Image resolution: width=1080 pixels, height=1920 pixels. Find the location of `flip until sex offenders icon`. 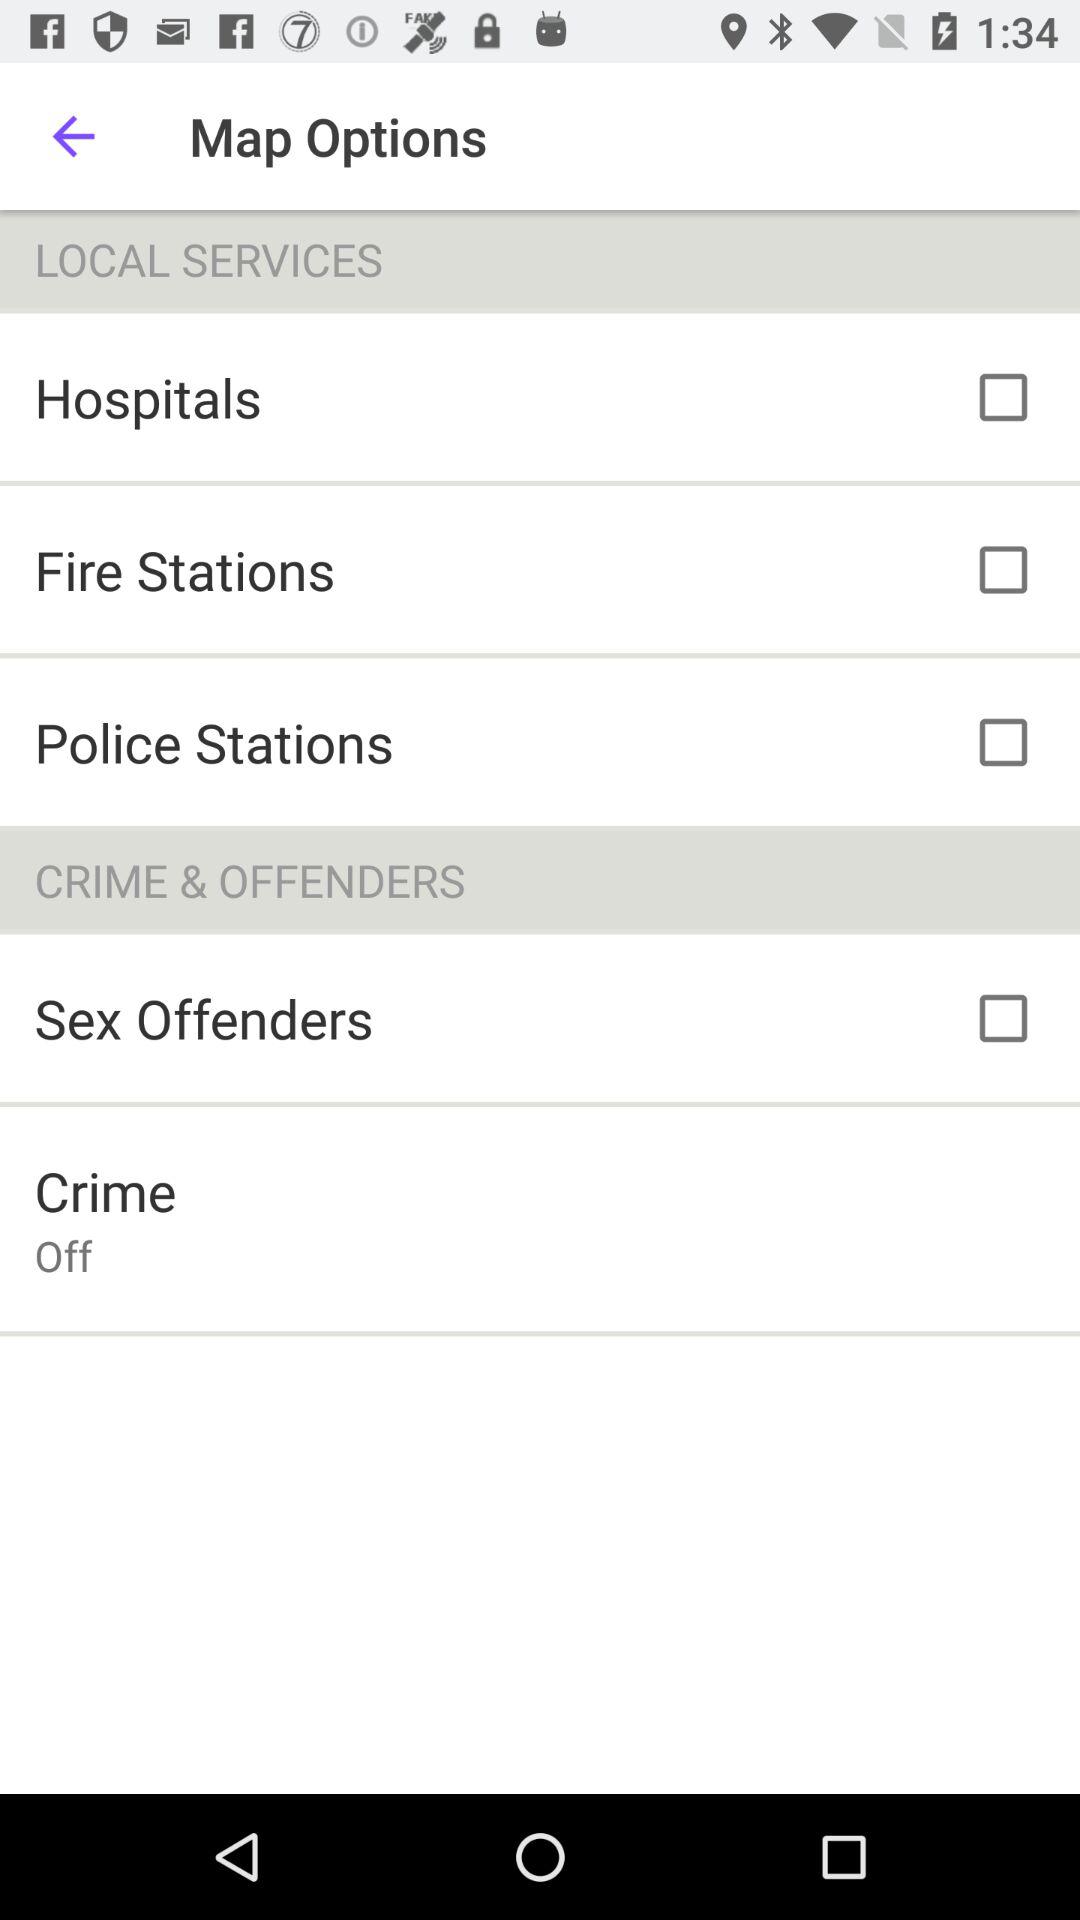

flip until sex offenders icon is located at coordinates (204, 1018).